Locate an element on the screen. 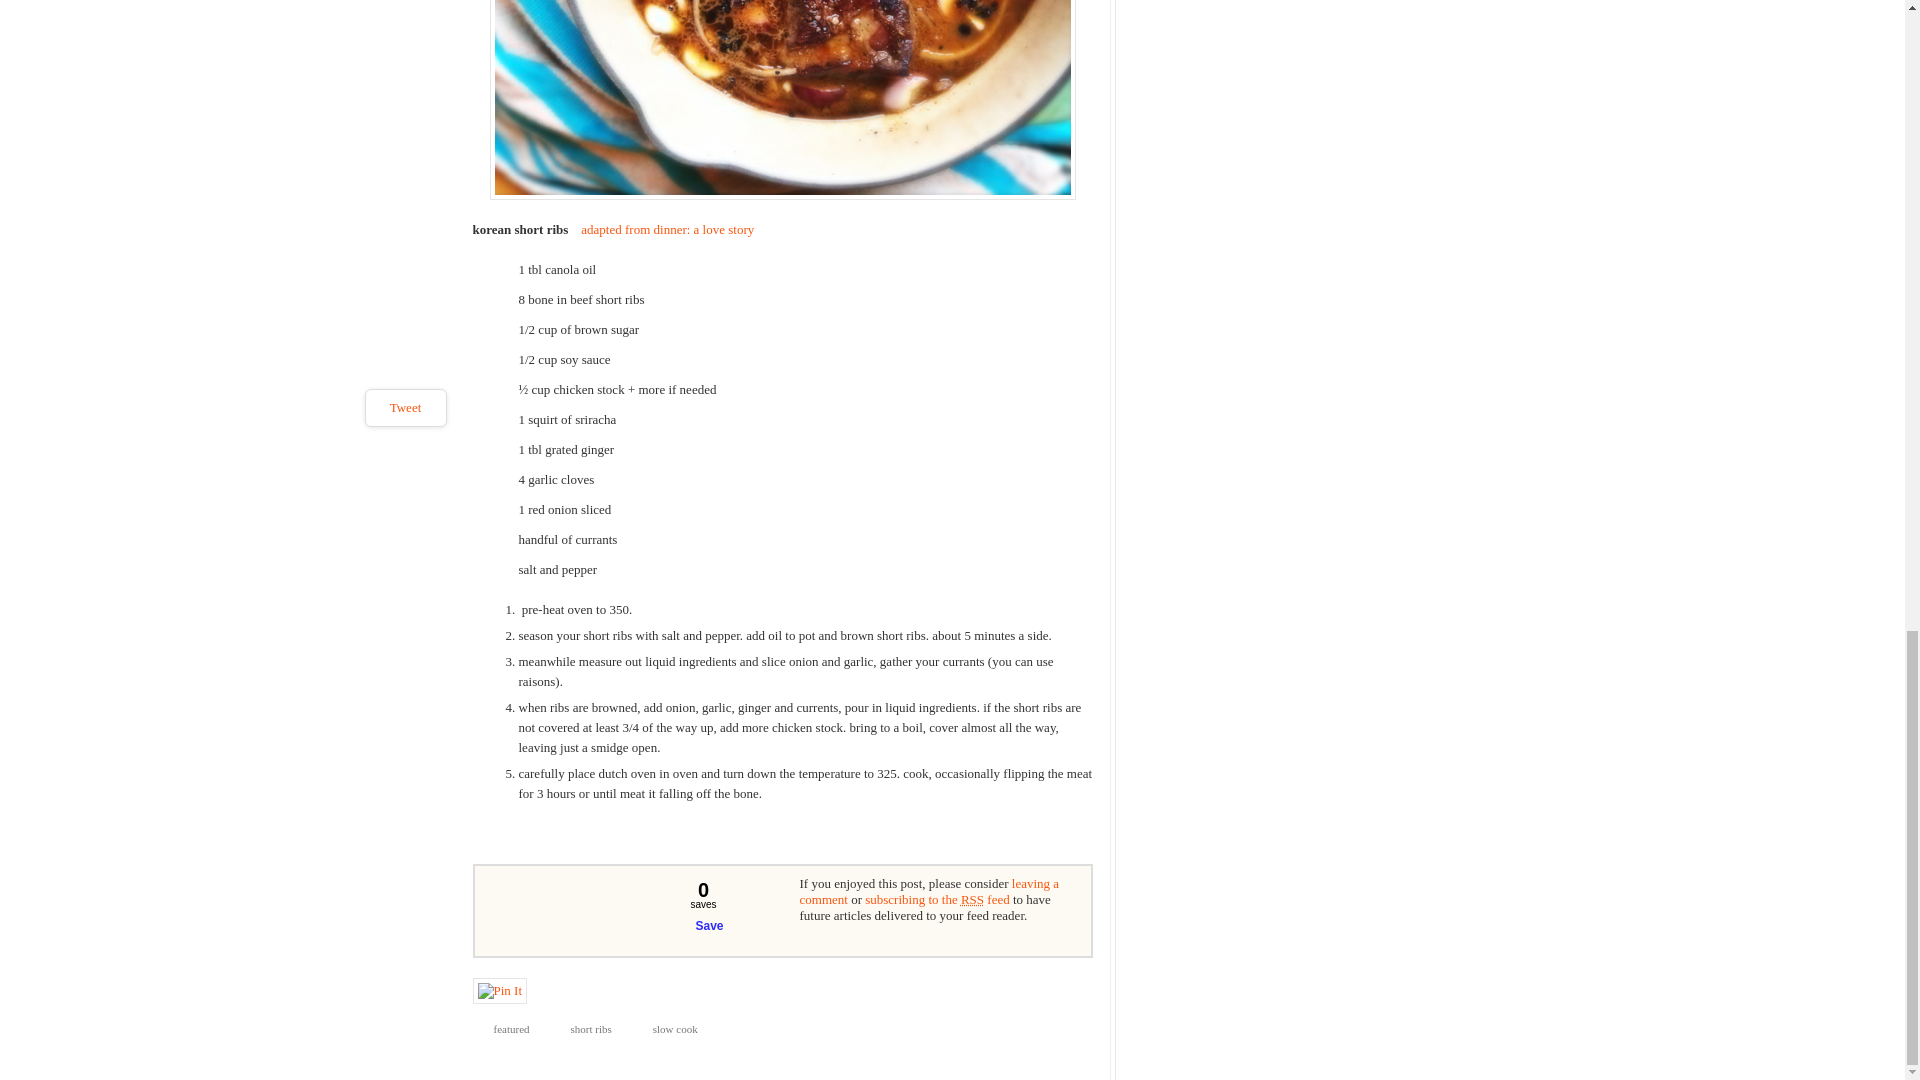 The width and height of the screenshot is (1920, 1080). Save is located at coordinates (700, 926).